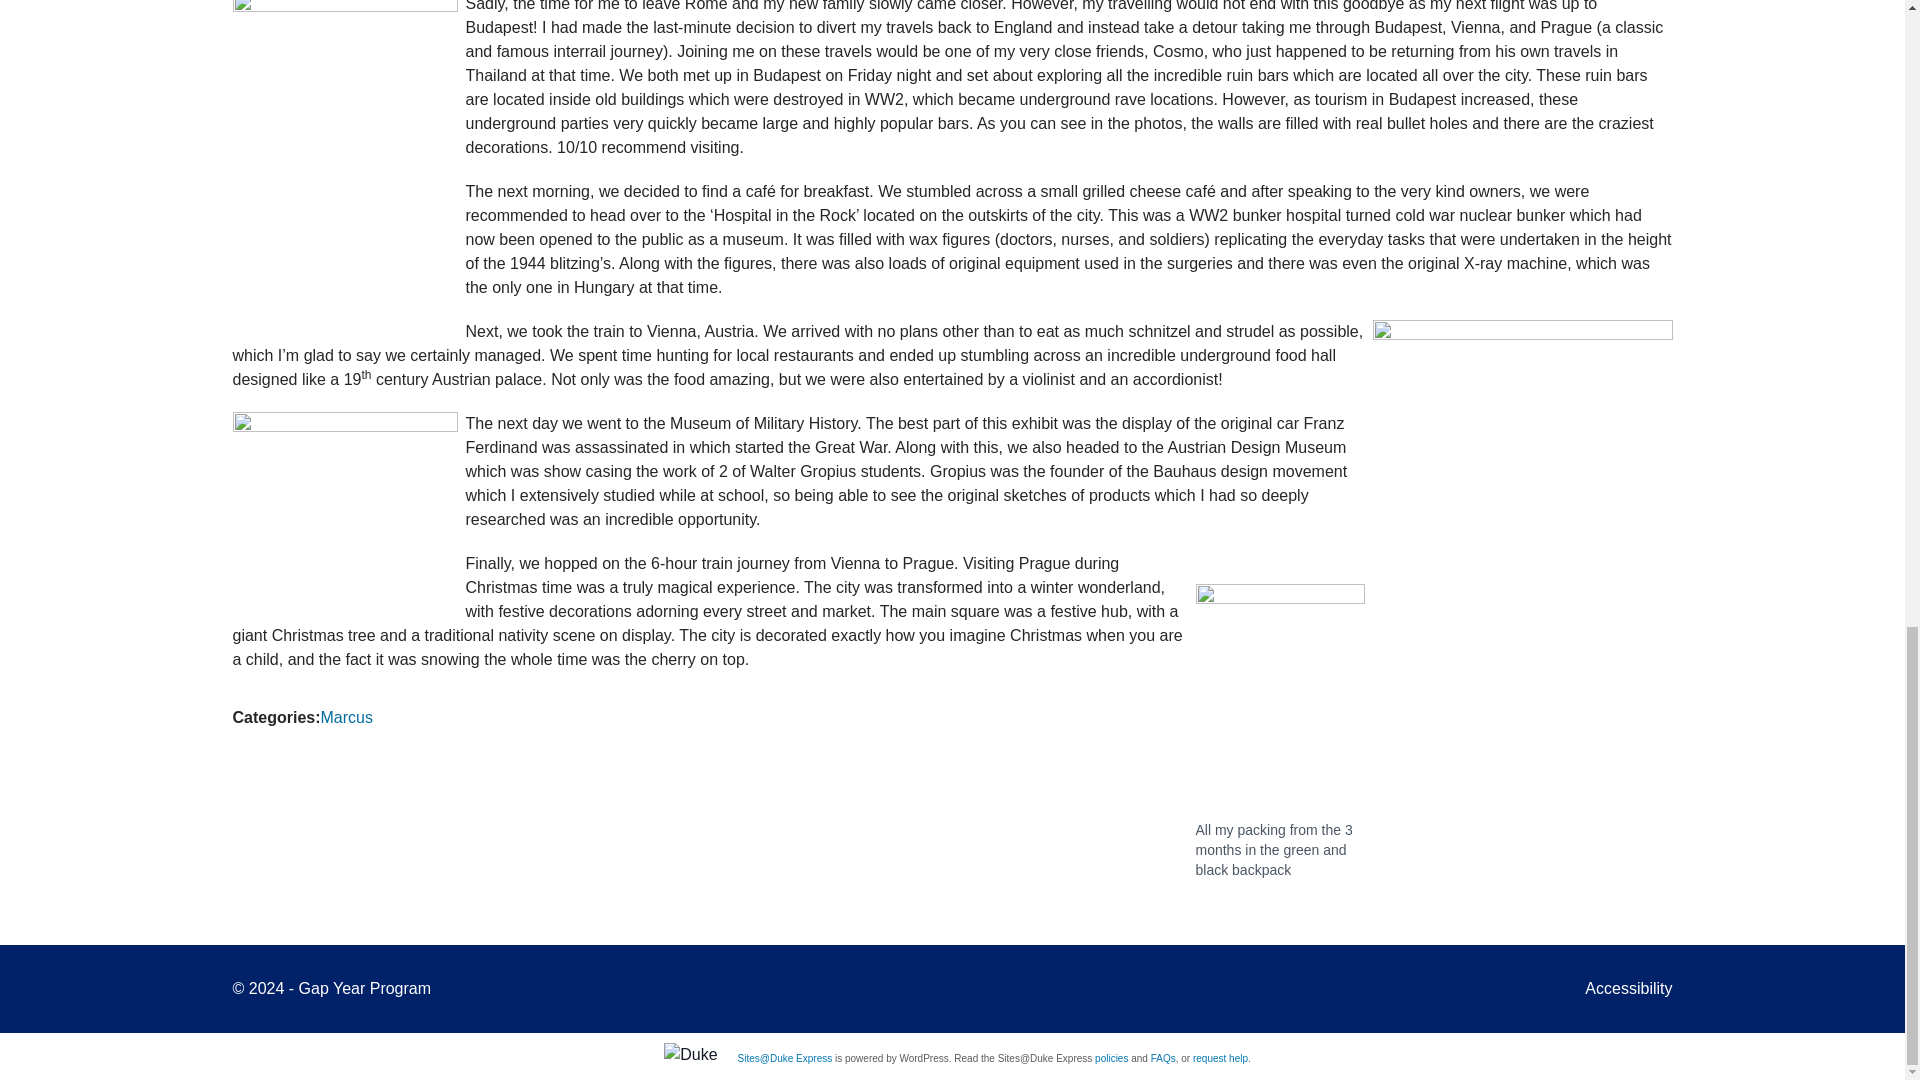 This screenshot has width=1920, height=1080. I want to click on policies, so click(1111, 1058).